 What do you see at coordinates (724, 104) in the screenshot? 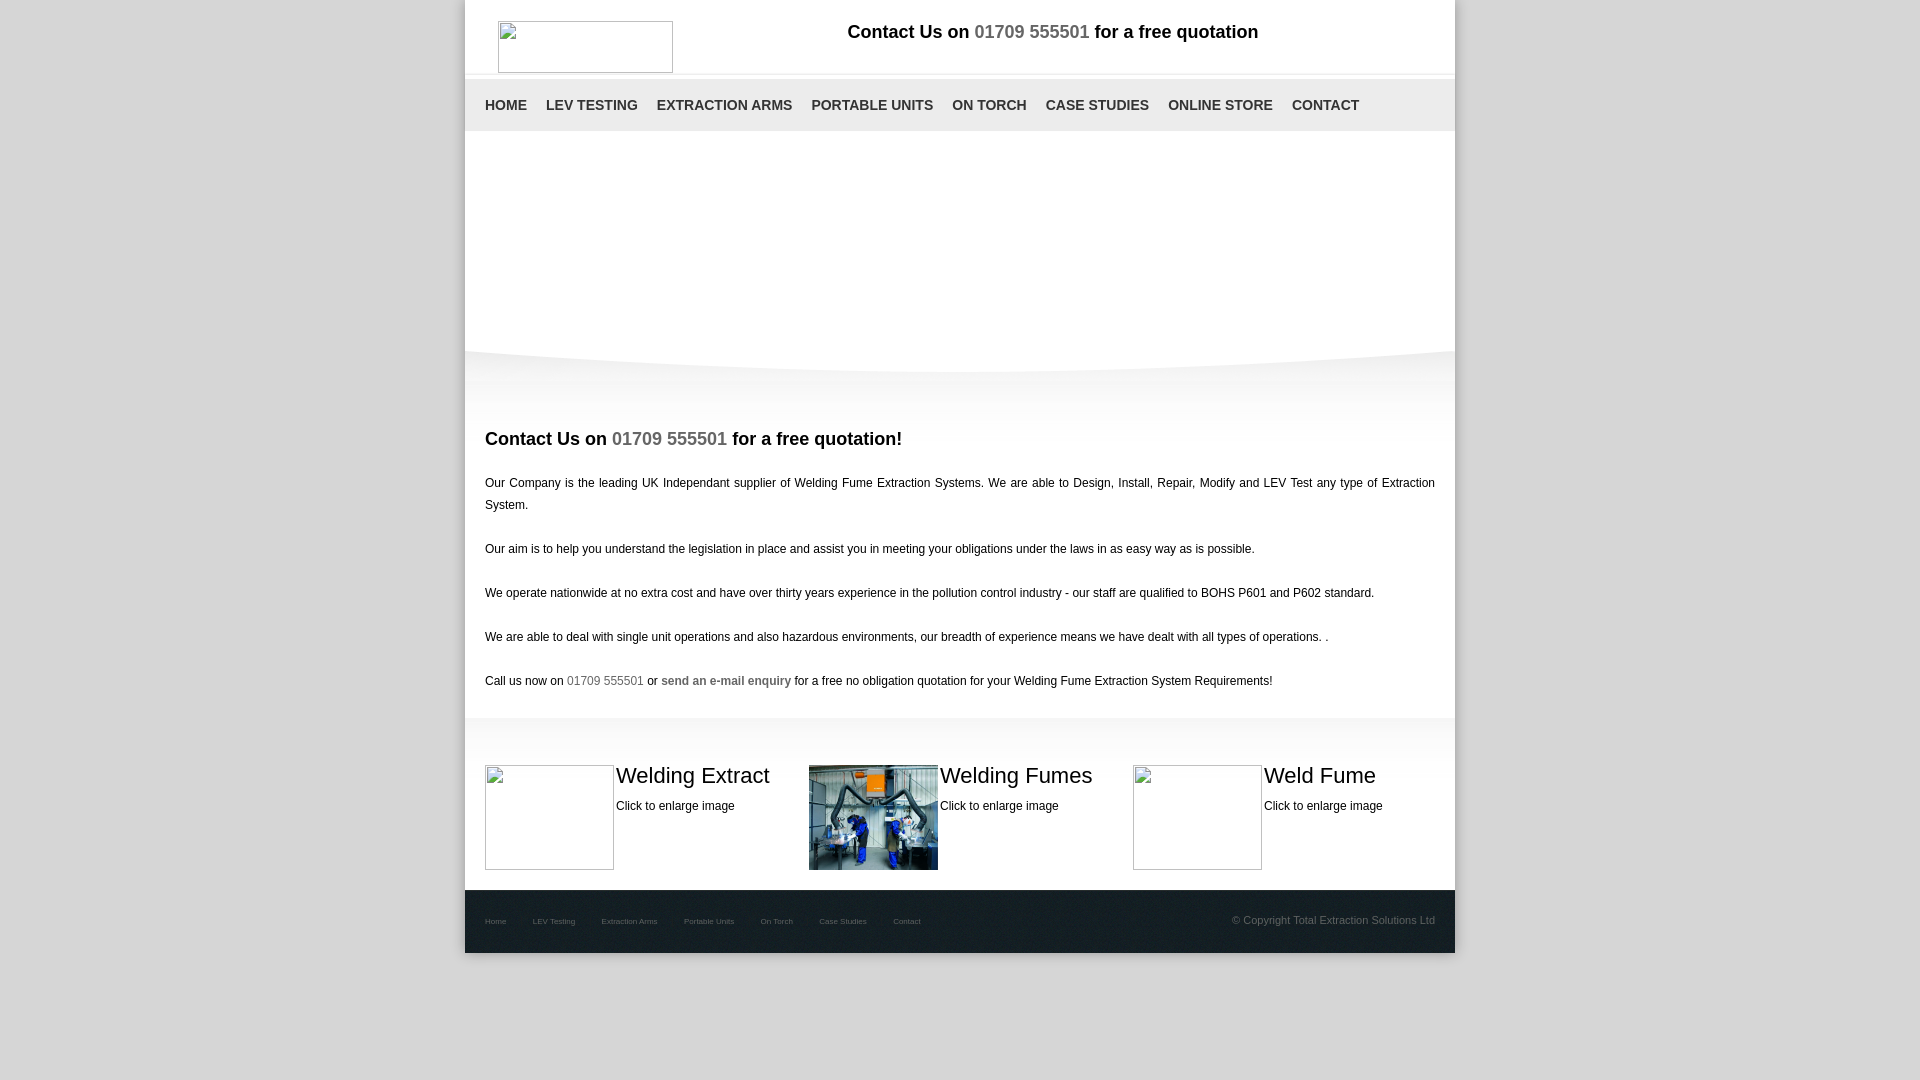
I see `EXTRACTION ARMS` at bounding box center [724, 104].